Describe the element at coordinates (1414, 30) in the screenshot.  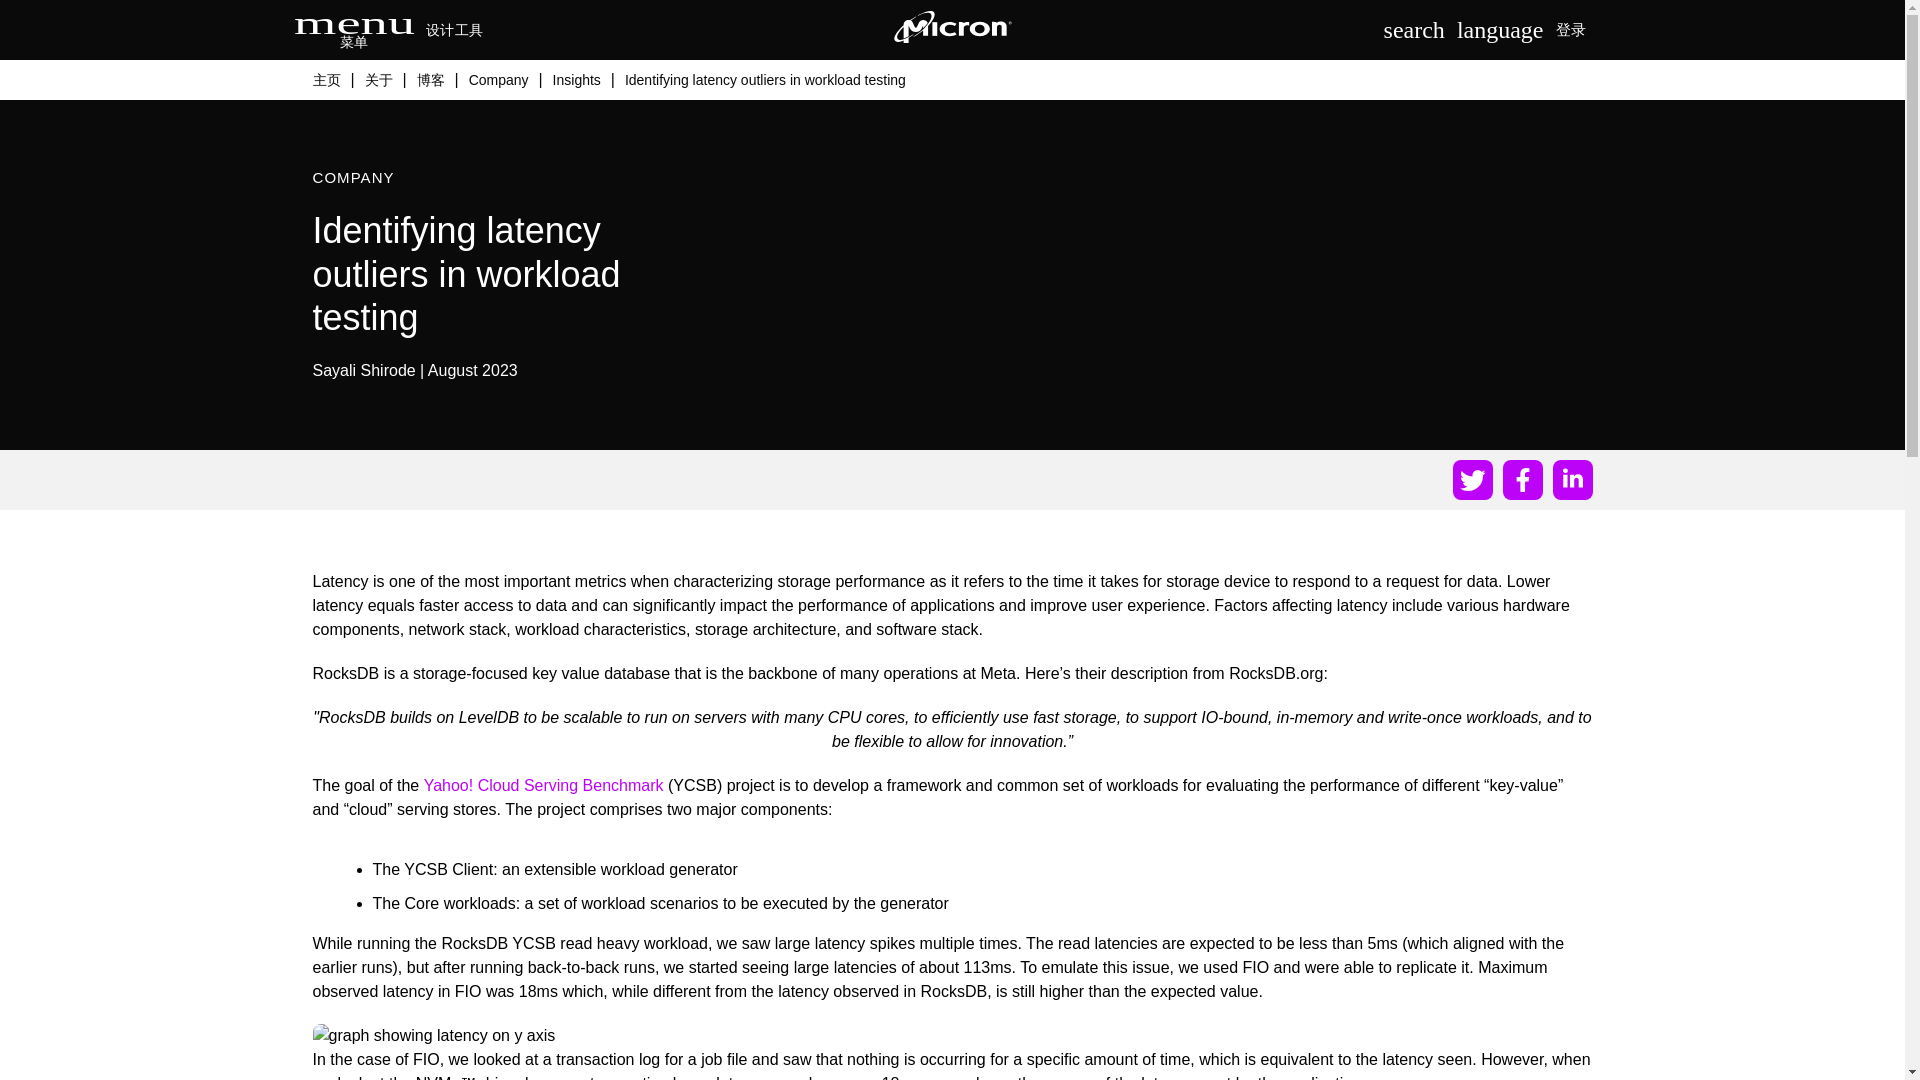
I see `search` at that location.